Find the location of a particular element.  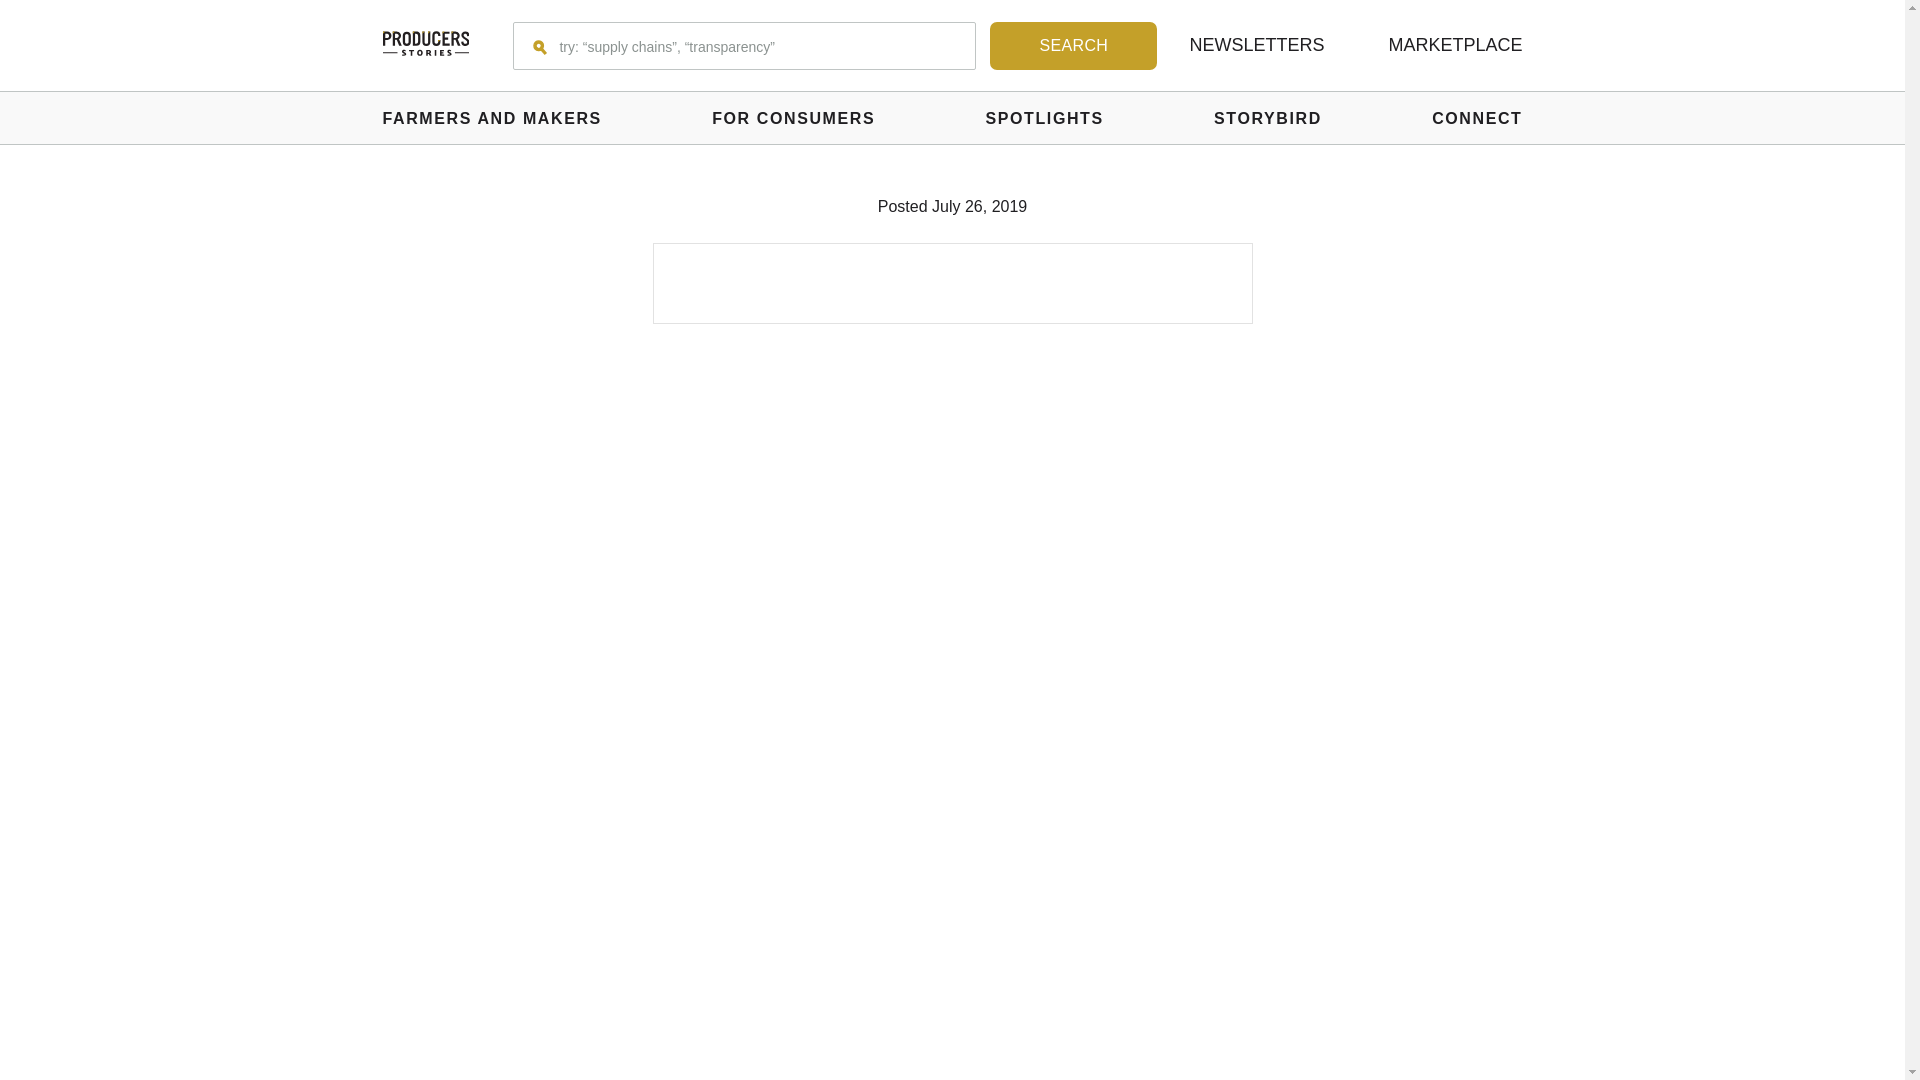

SPOTLIGHTS is located at coordinates (1045, 118).